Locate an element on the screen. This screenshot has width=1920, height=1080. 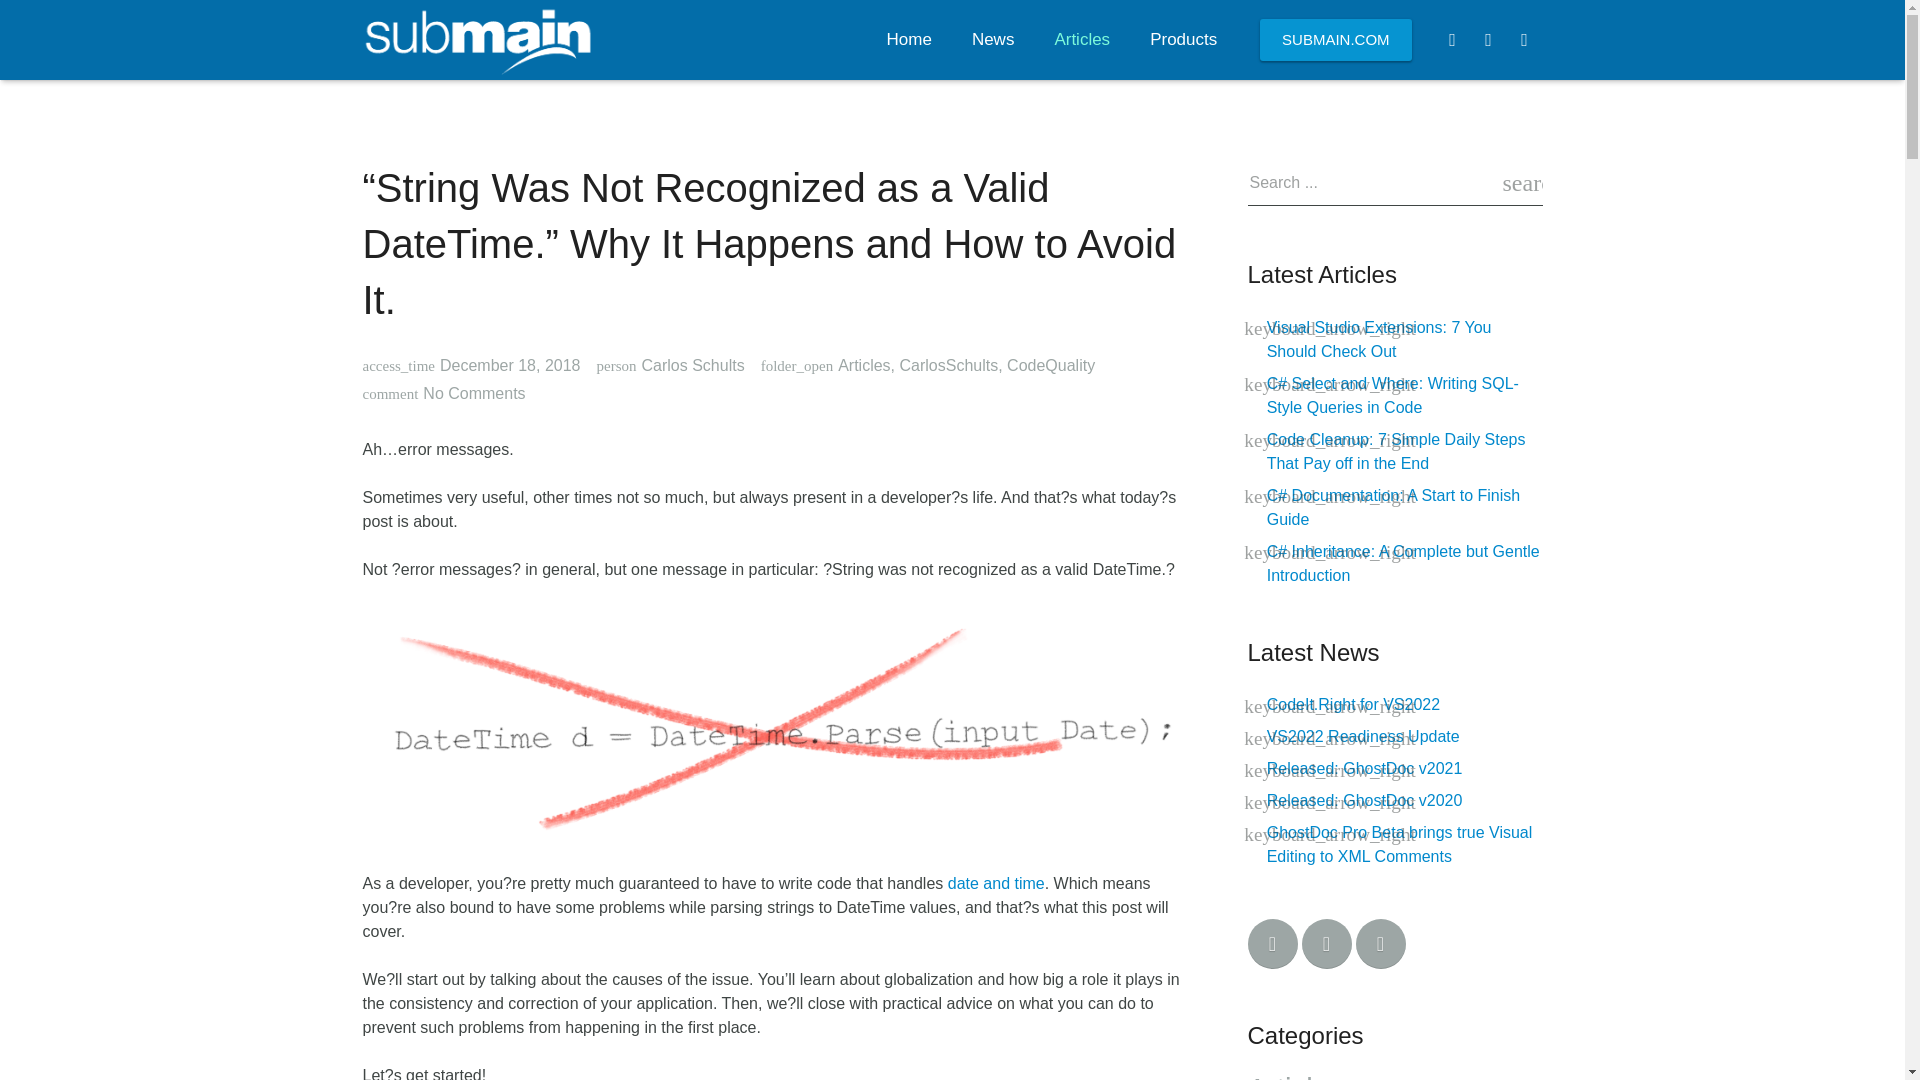
Home is located at coordinates (910, 40).